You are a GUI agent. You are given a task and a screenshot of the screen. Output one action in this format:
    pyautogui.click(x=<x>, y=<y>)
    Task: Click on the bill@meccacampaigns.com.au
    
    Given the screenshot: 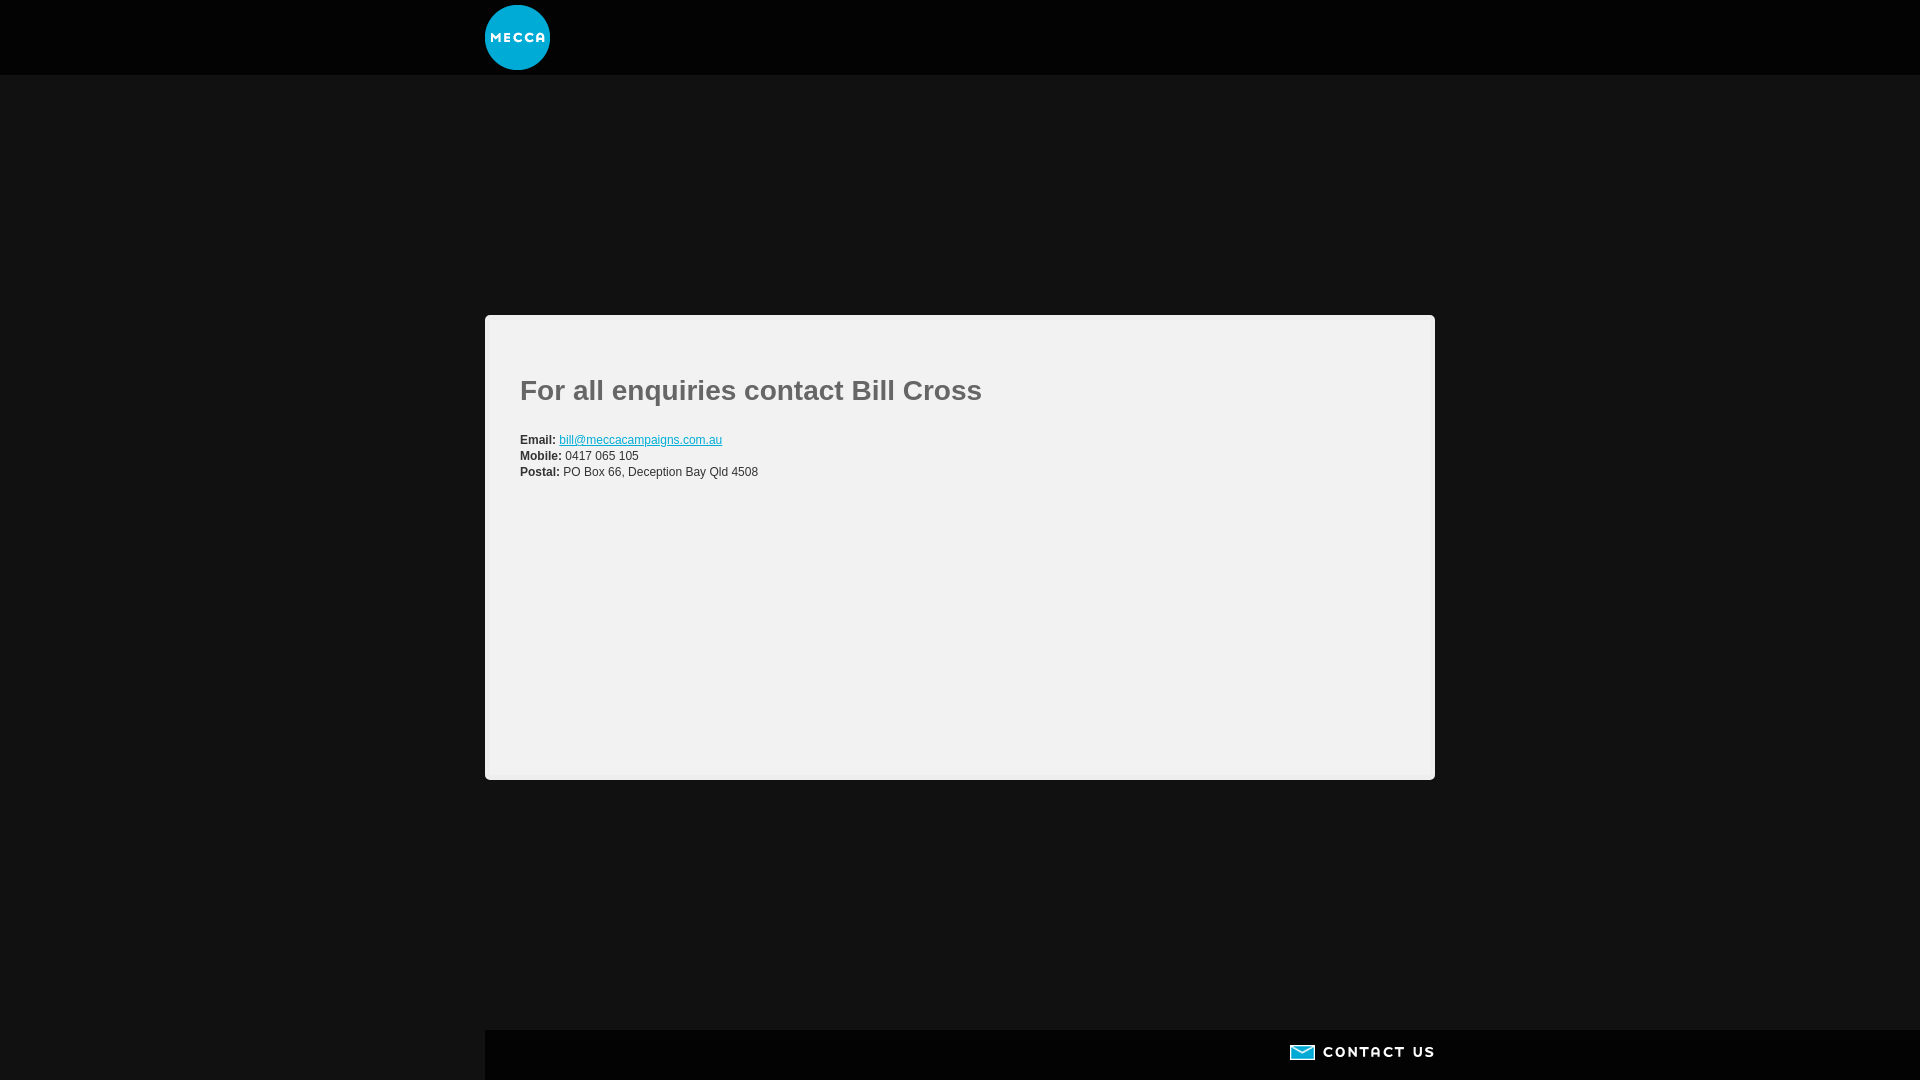 What is the action you would take?
    pyautogui.click(x=640, y=440)
    